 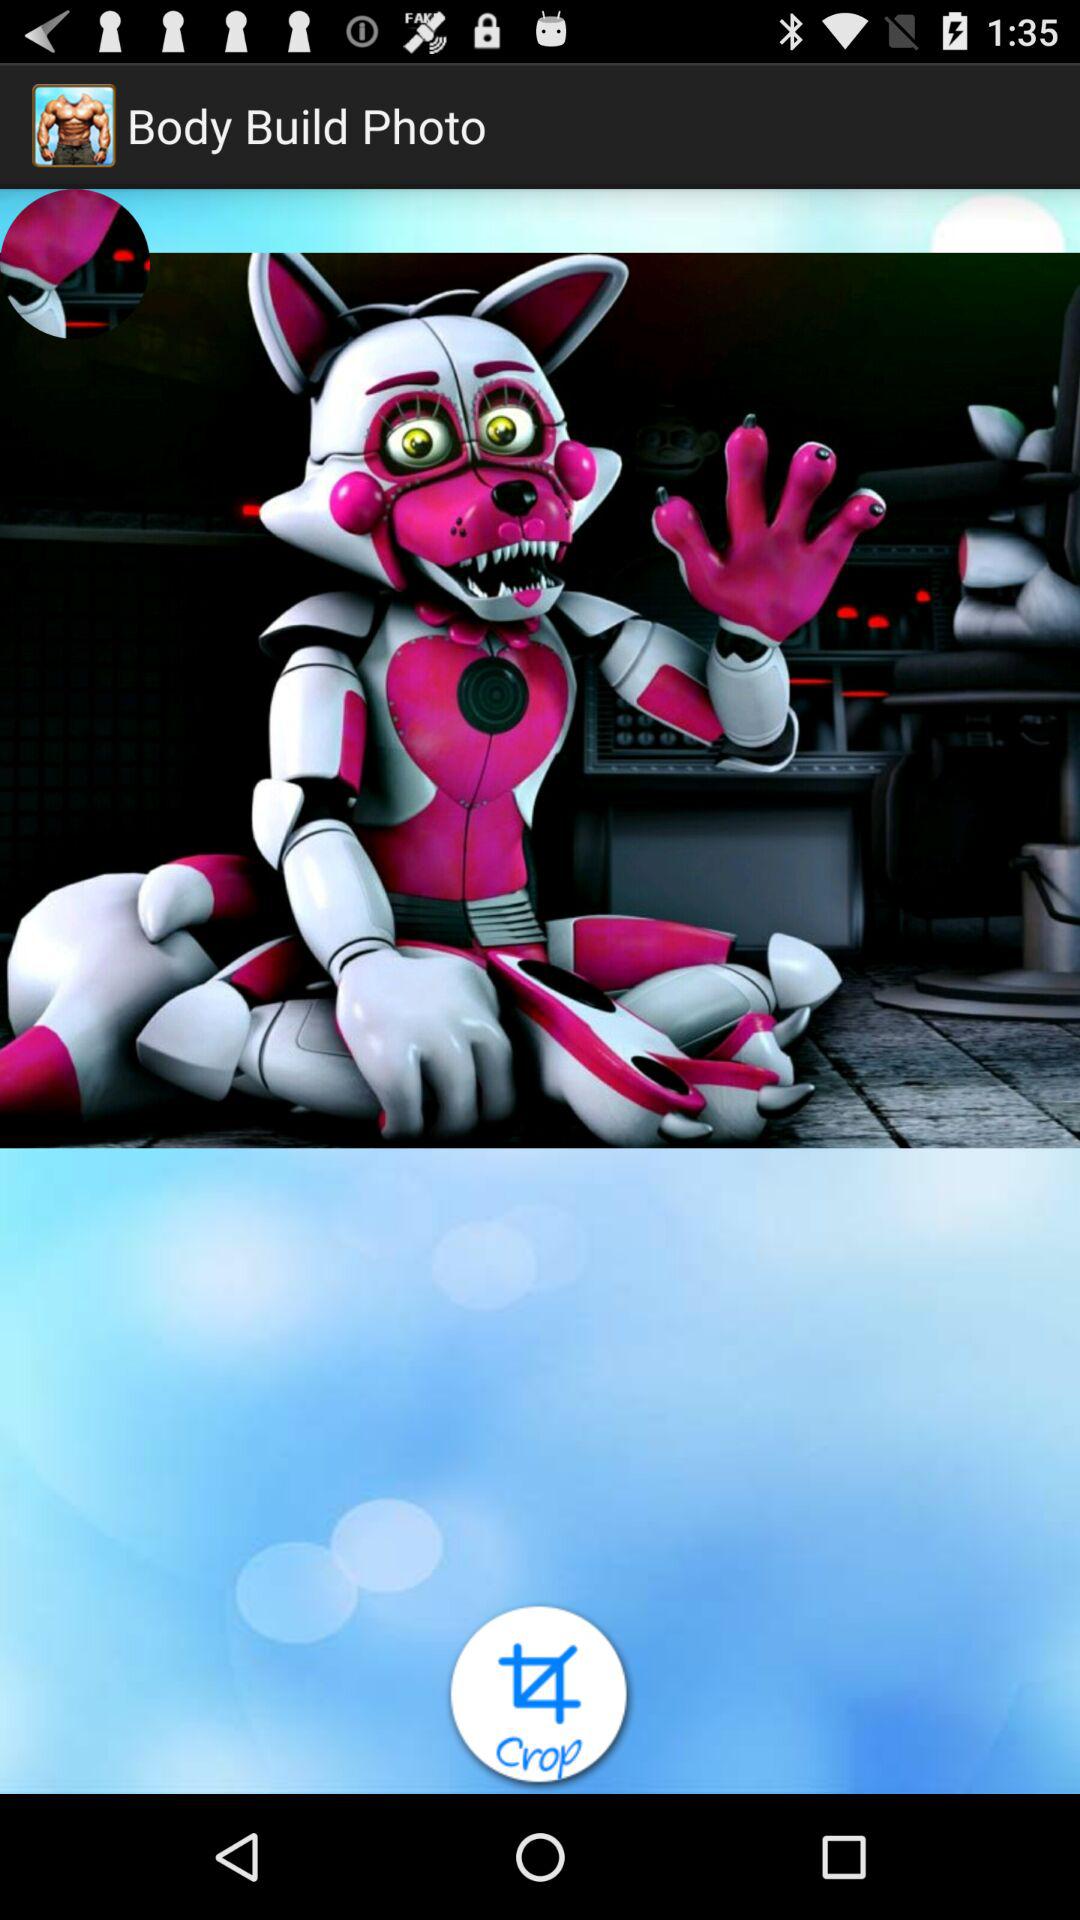 I want to click on crop photo, so click(x=540, y=1698).